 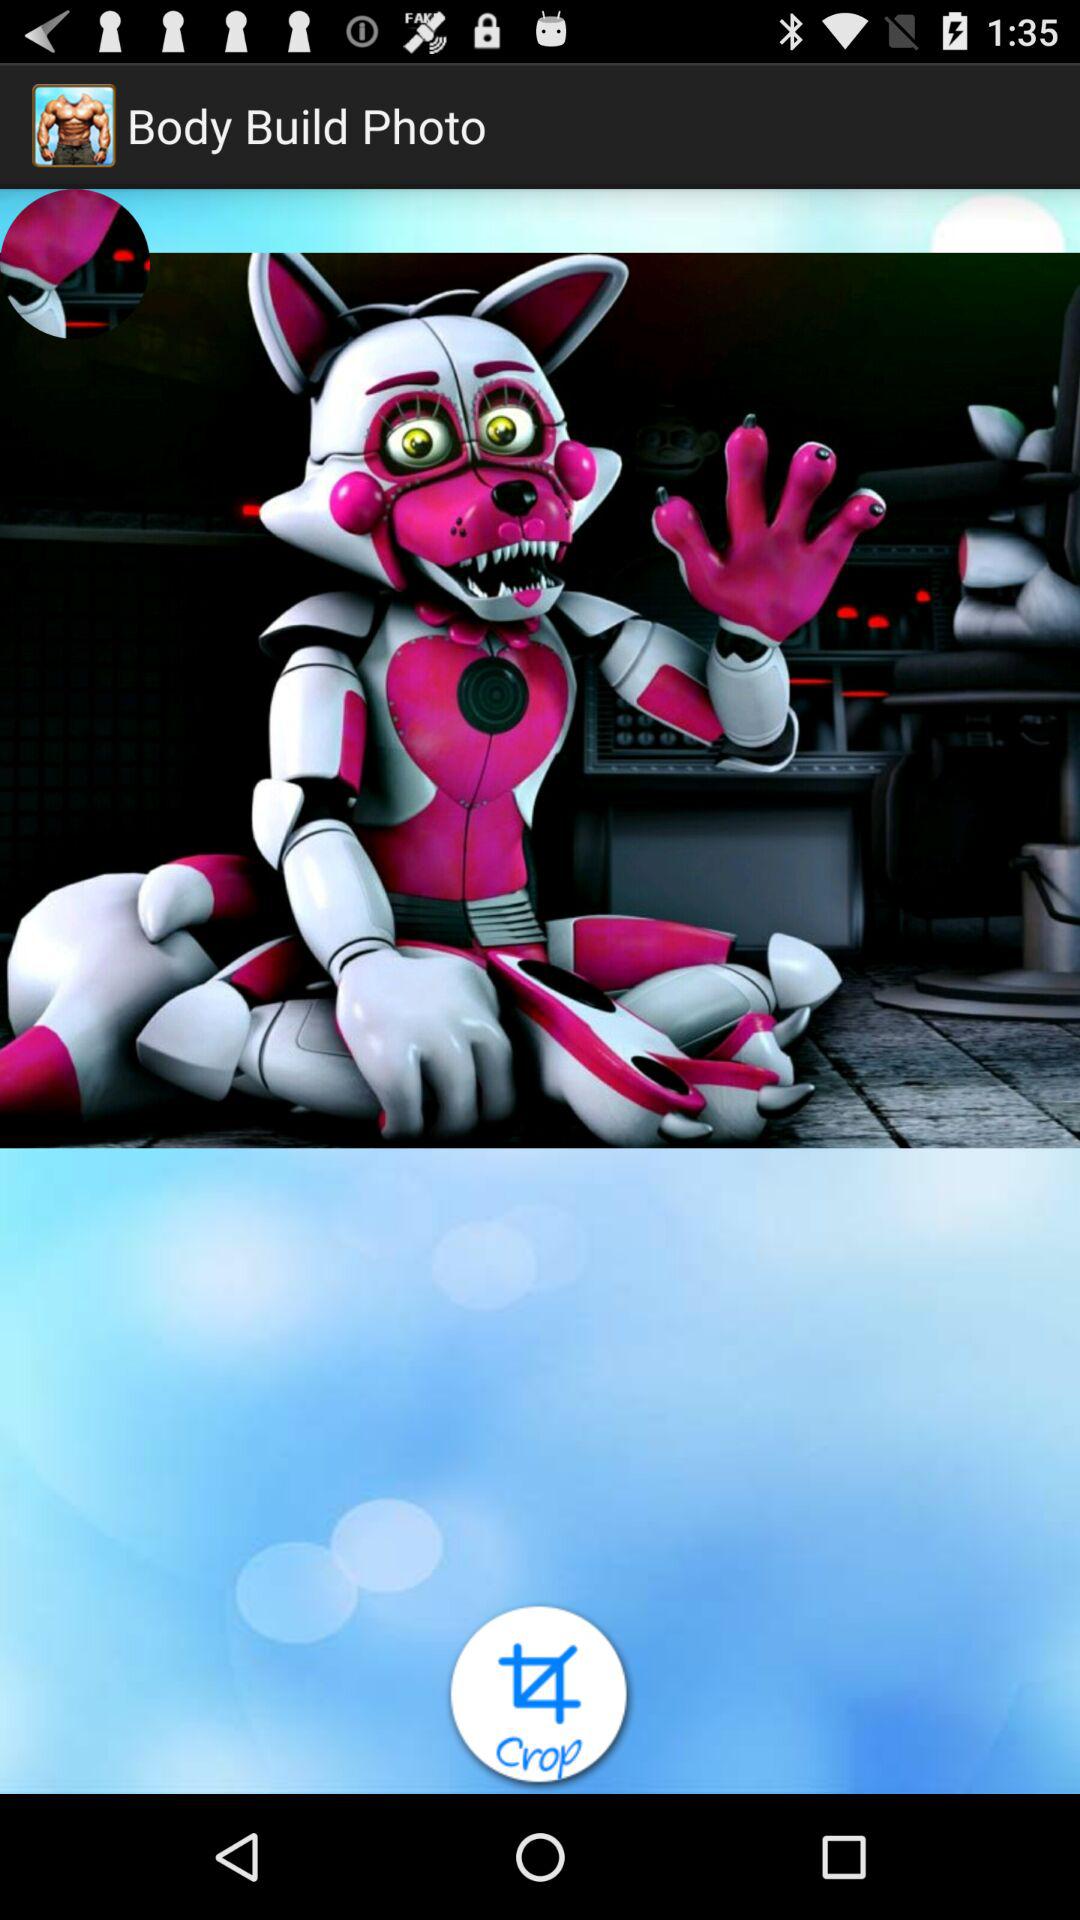 I want to click on crop photo, so click(x=540, y=1698).